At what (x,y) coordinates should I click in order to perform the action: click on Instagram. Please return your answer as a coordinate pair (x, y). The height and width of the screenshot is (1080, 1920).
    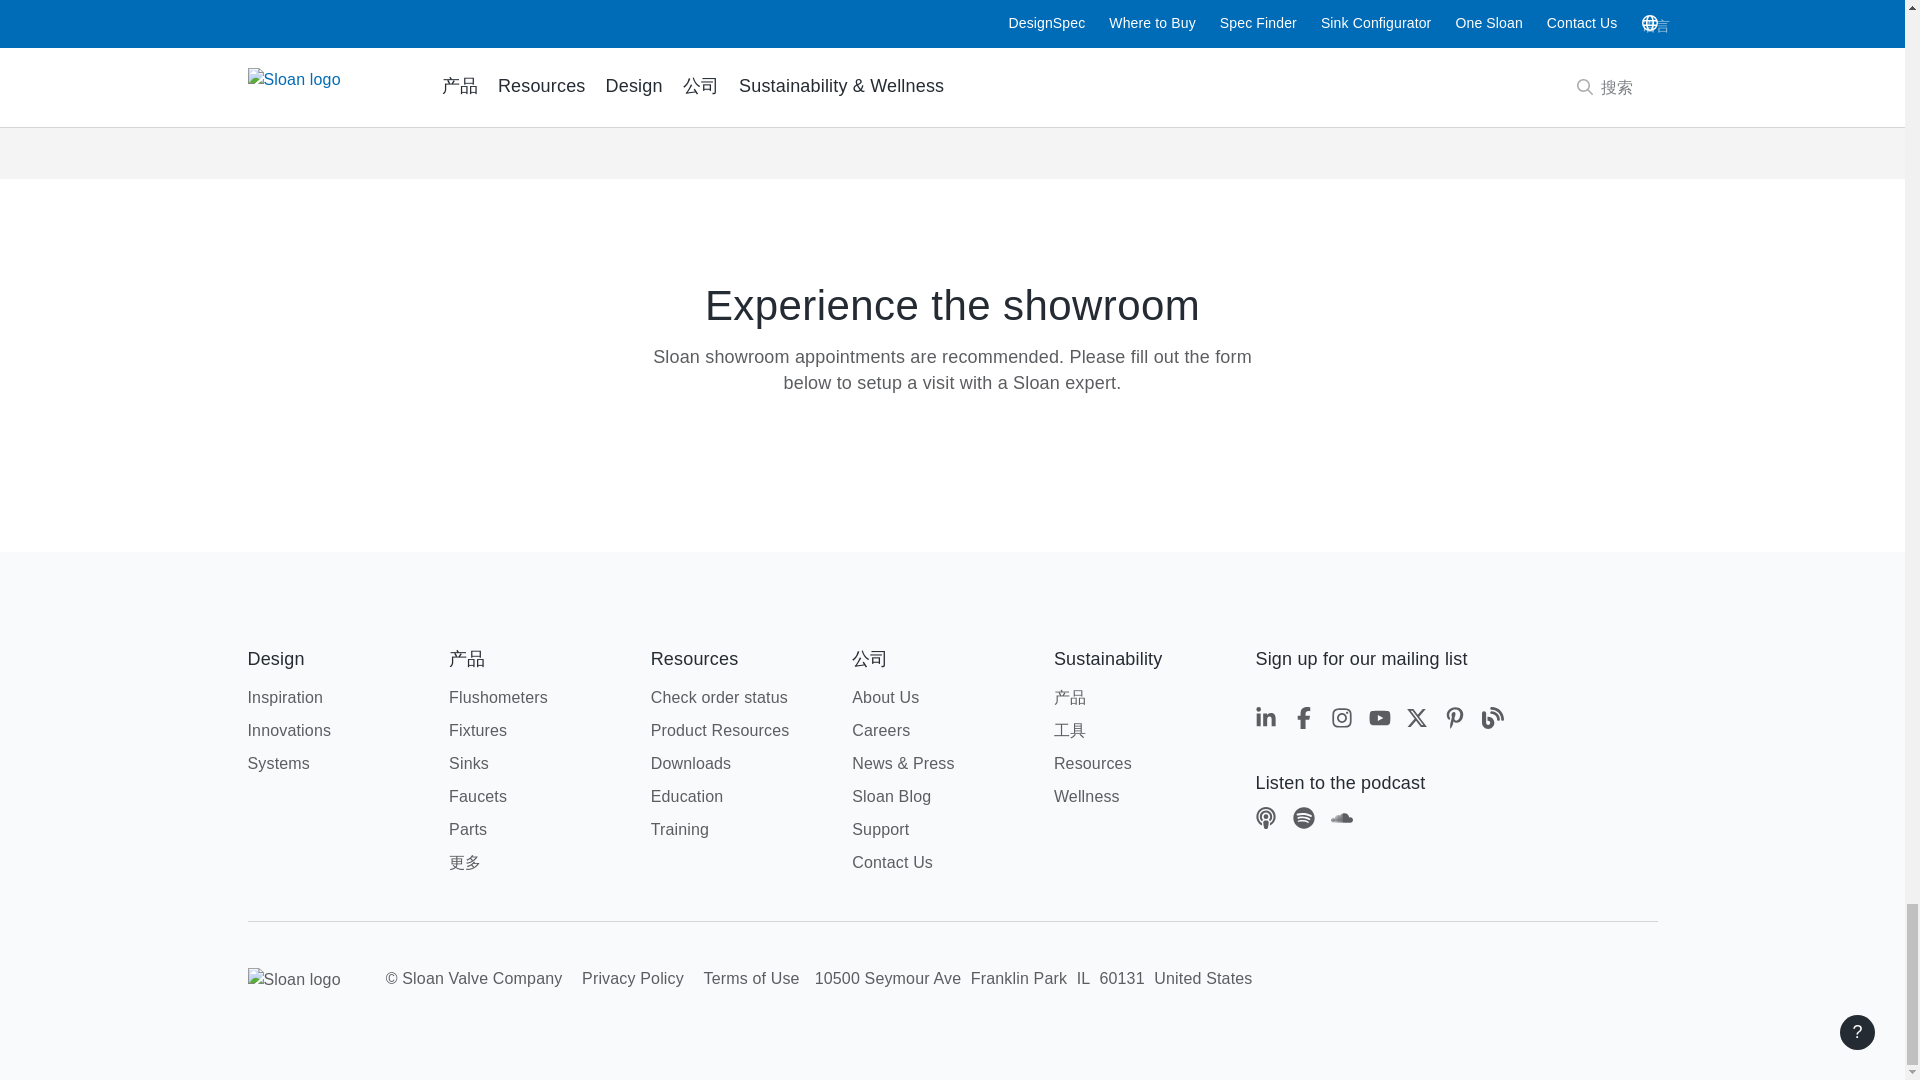
    Looking at the image, I should click on (1344, 721).